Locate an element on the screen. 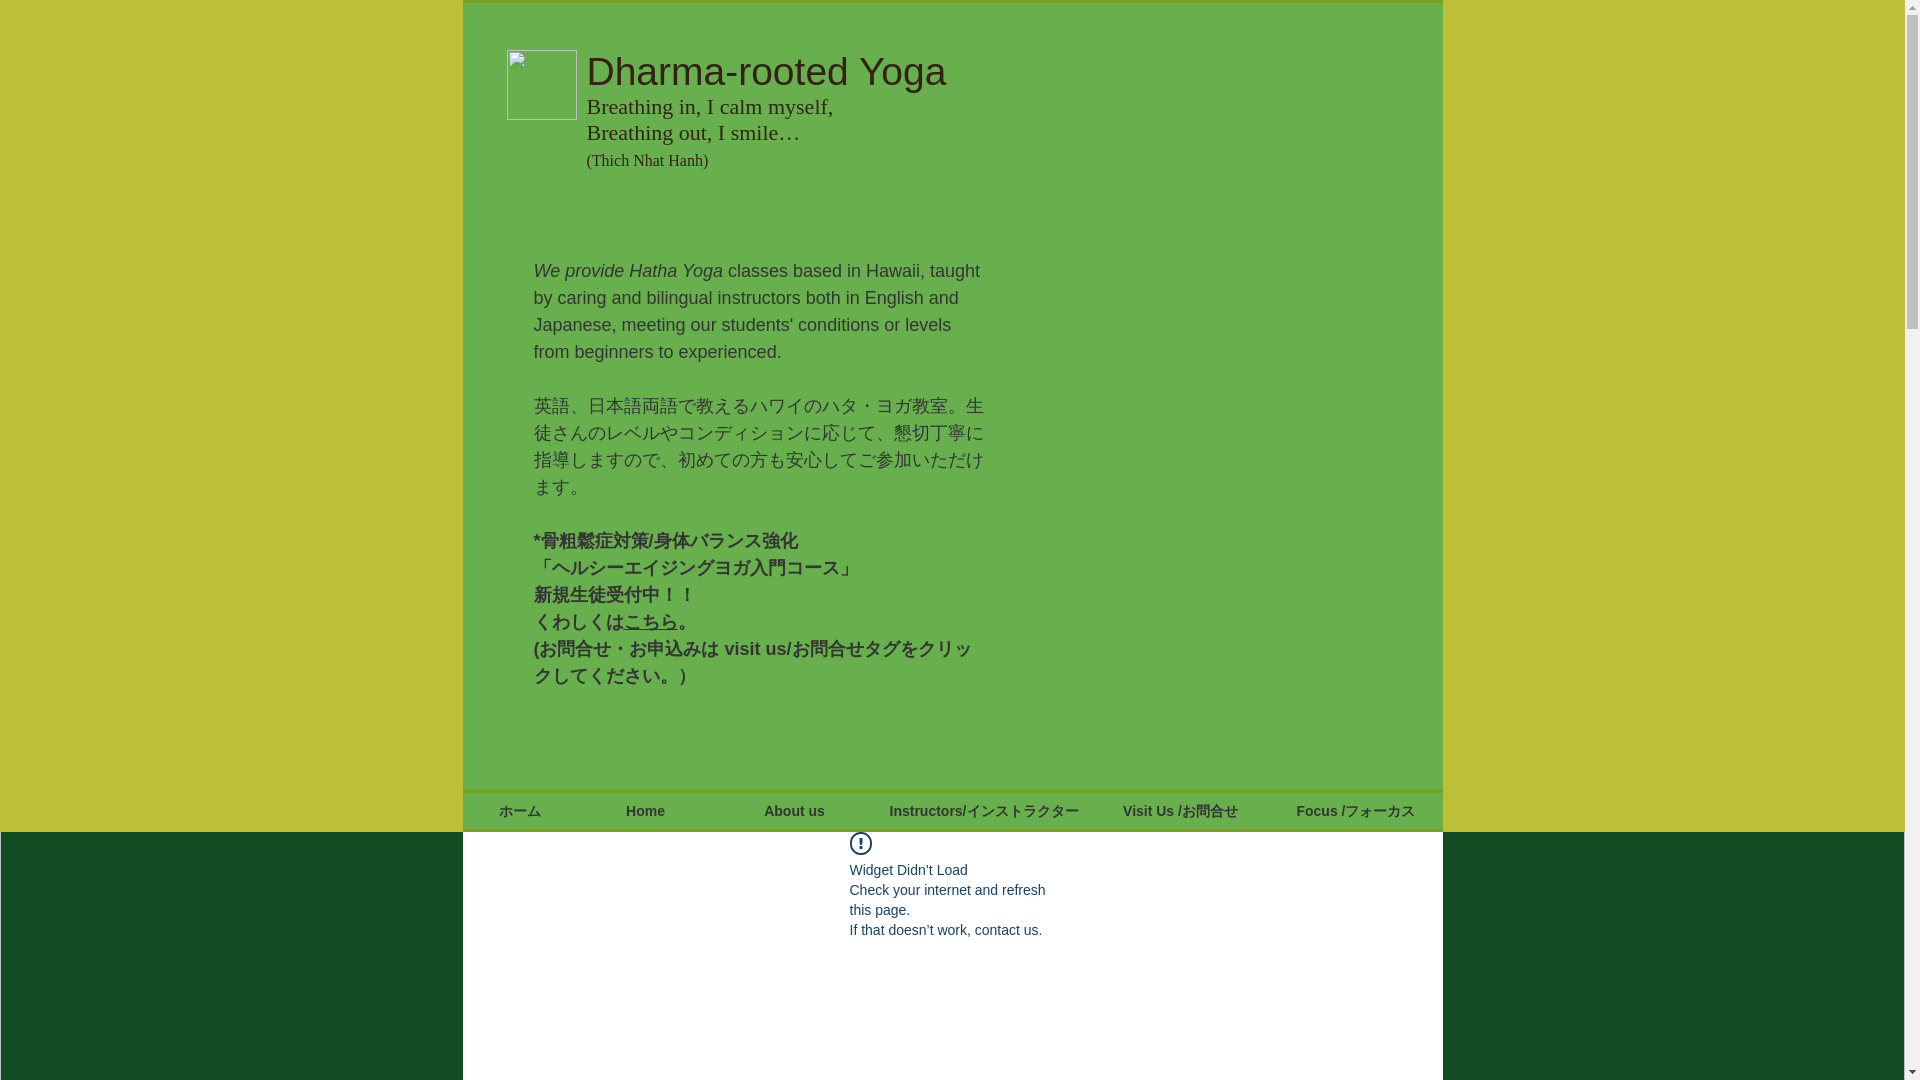 This screenshot has width=1920, height=1080. Dharma-rooted Yoga is located at coordinates (766, 70).